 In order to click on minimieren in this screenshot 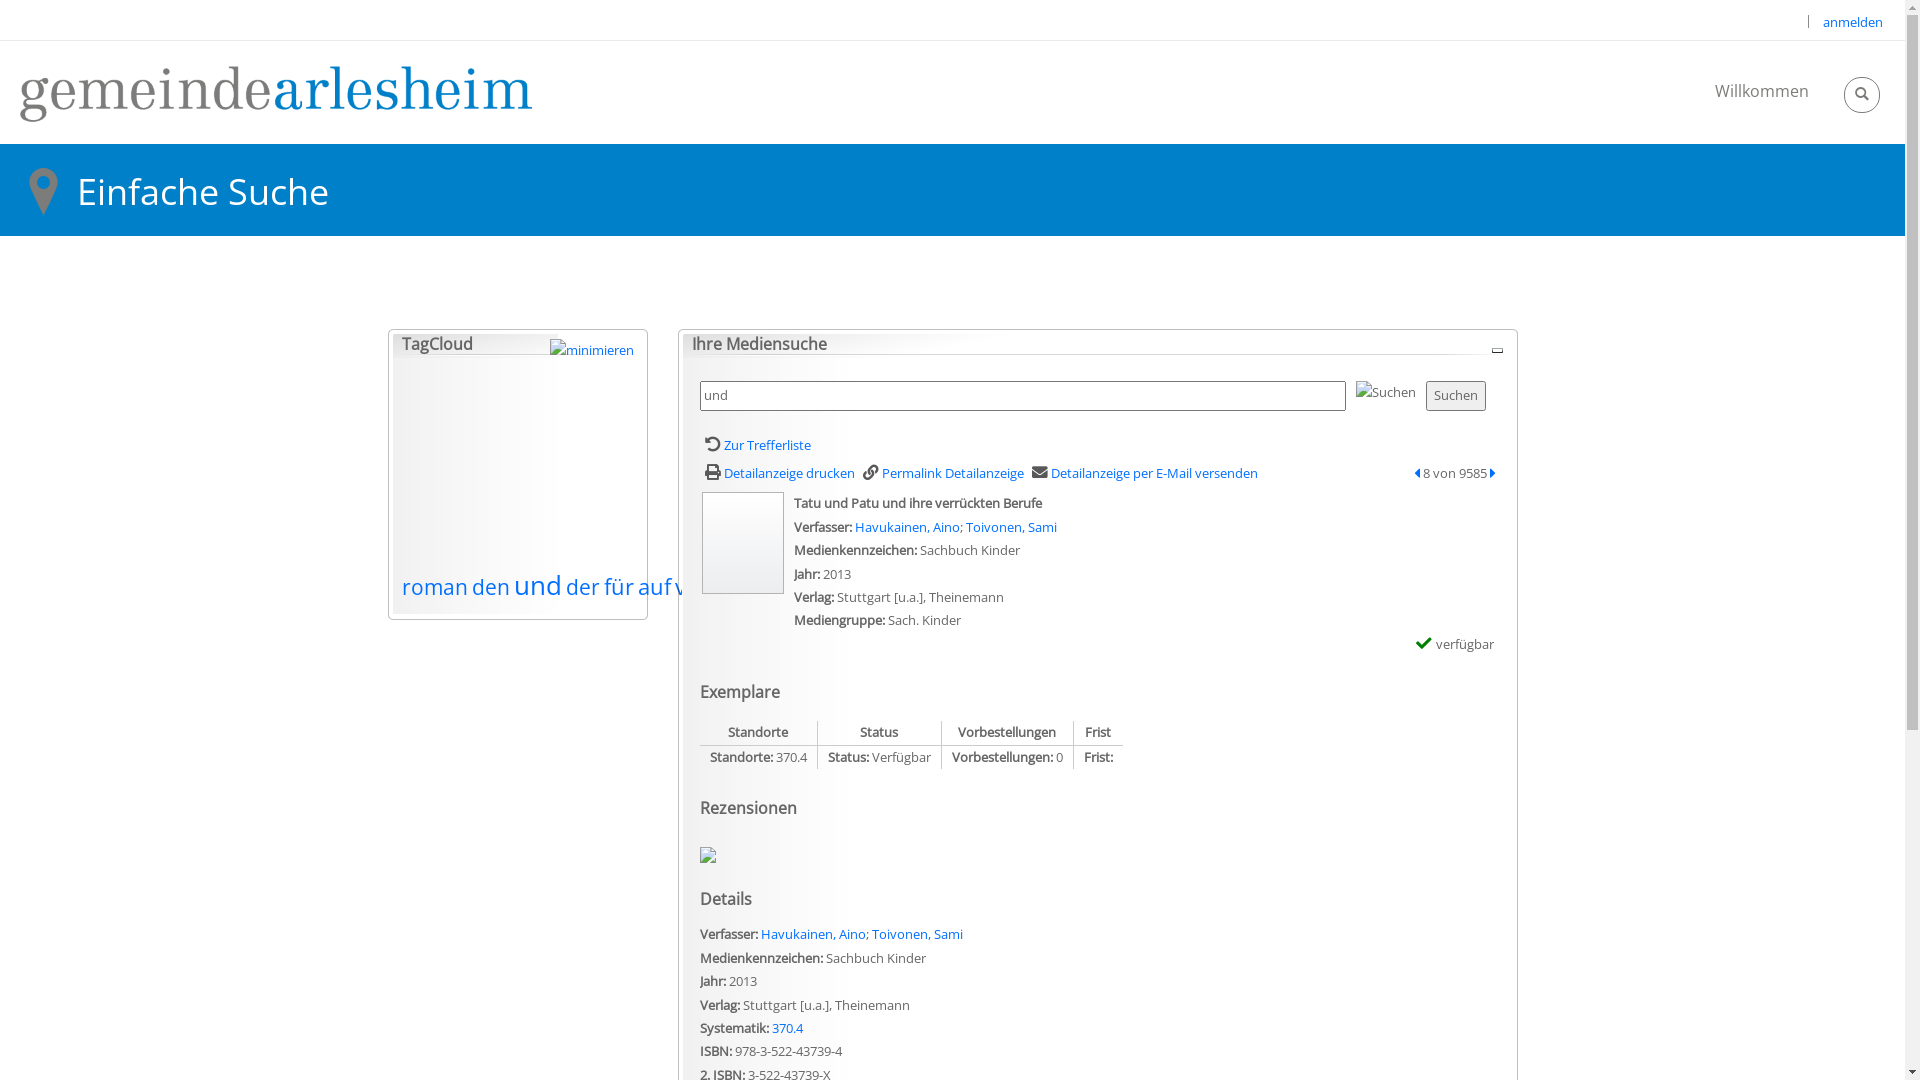, I will do `click(592, 350)`.